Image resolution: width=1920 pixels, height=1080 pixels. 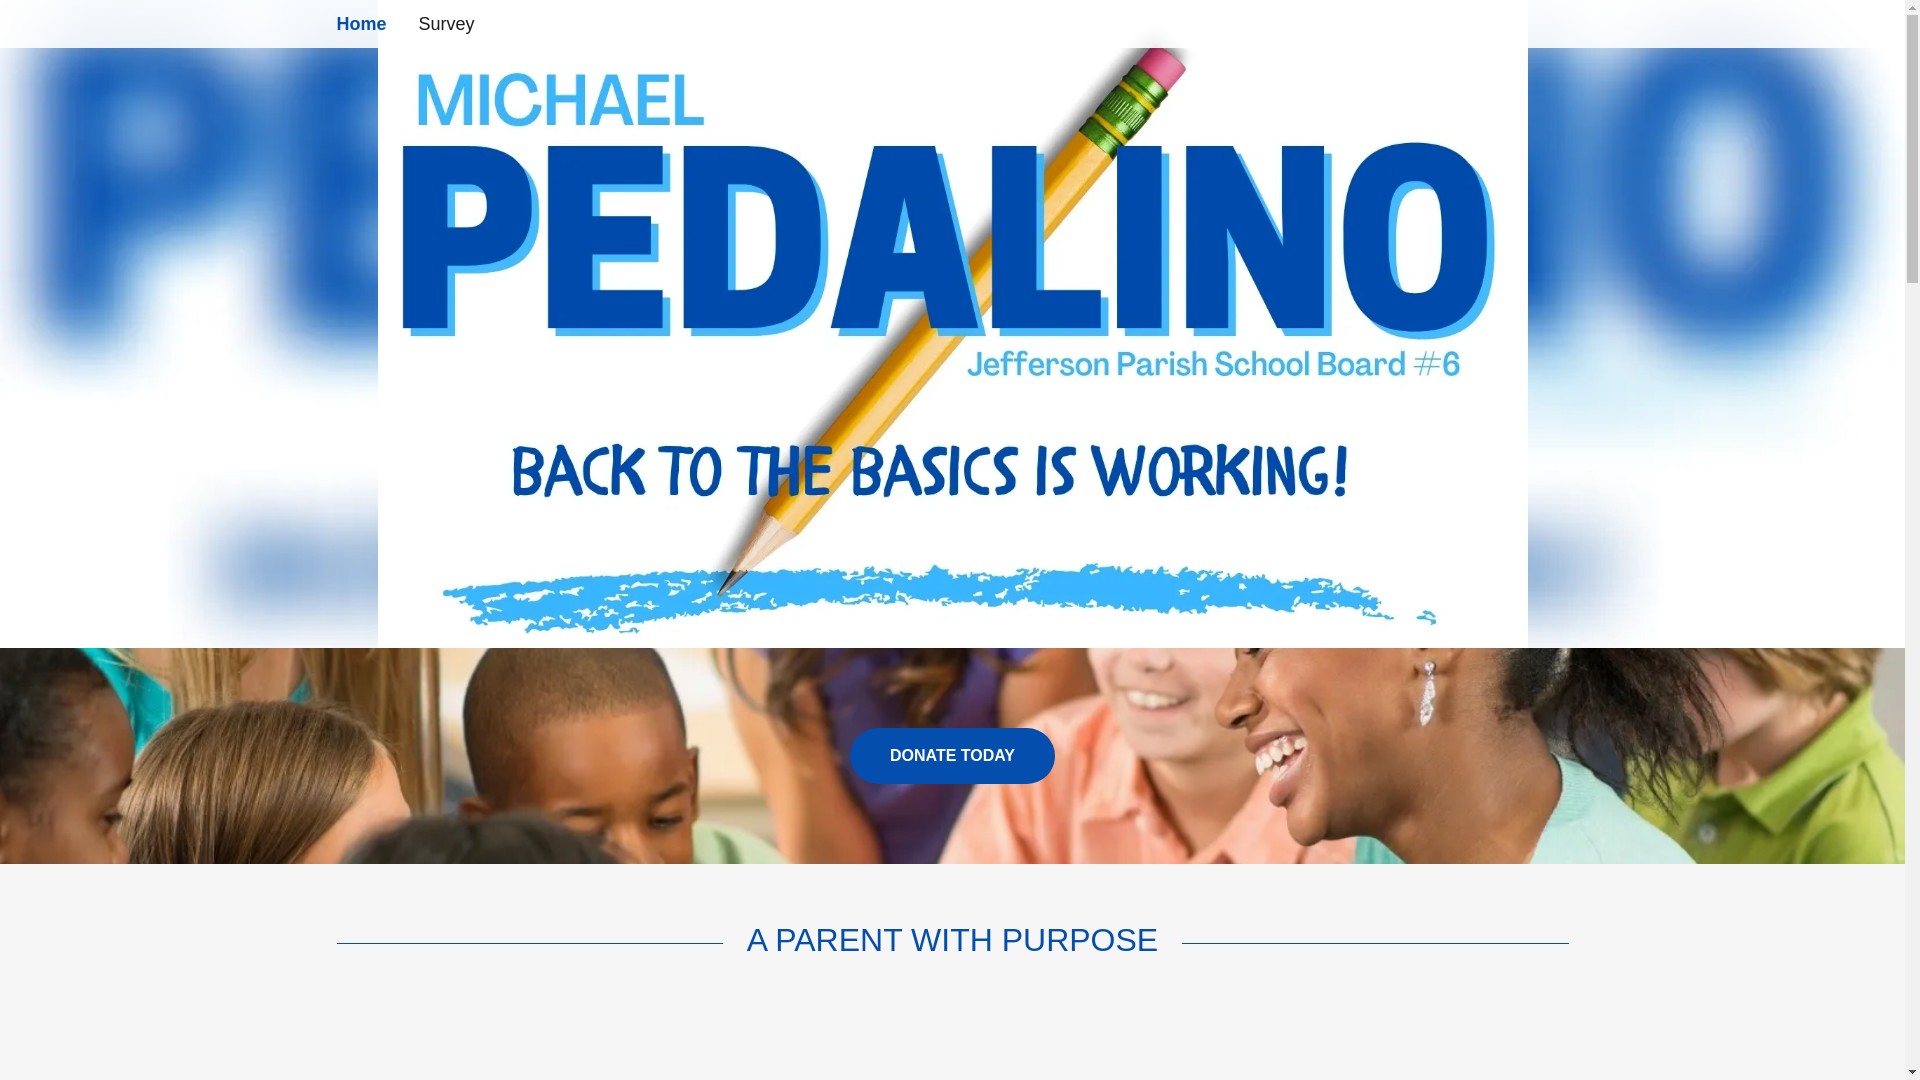 What do you see at coordinates (446, 24) in the screenshot?
I see `Survey` at bounding box center [446, 24].